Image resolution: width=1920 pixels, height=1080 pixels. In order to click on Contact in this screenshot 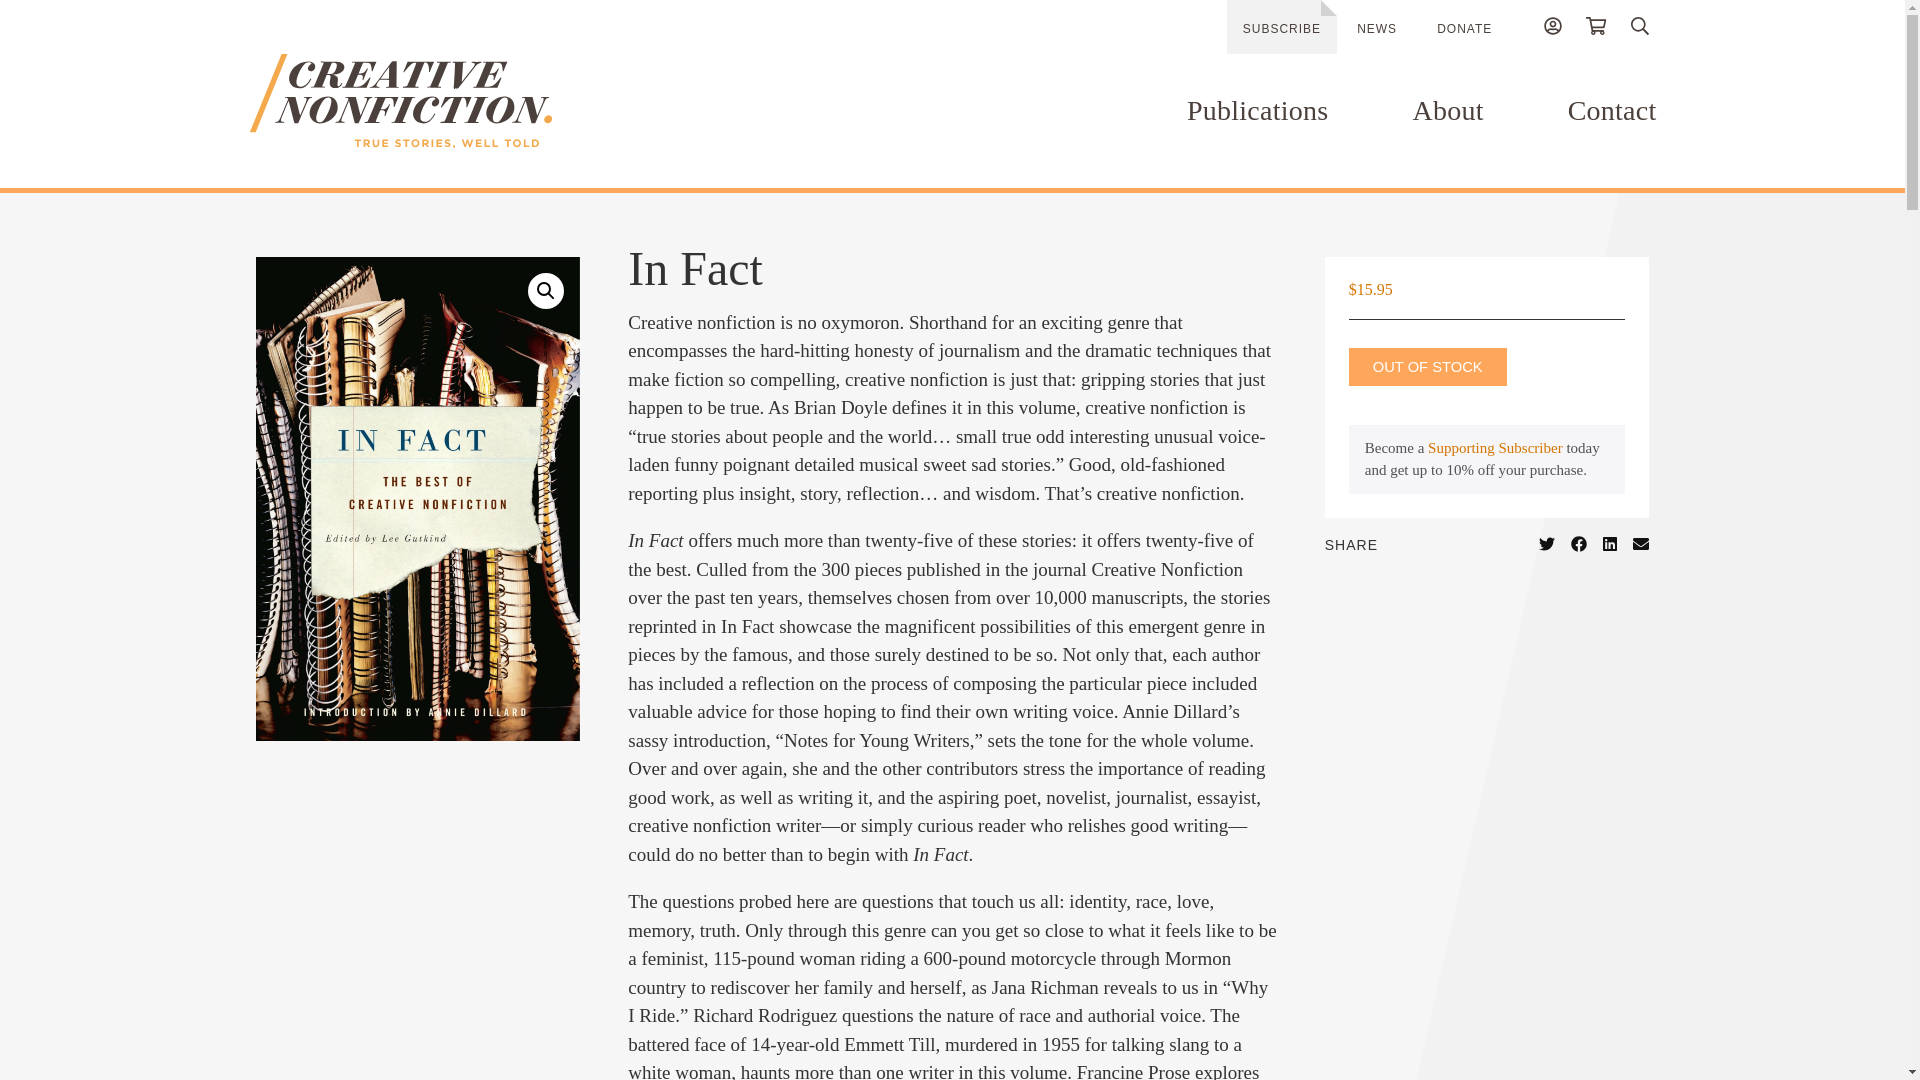, I will do `click(1612, 110)`.